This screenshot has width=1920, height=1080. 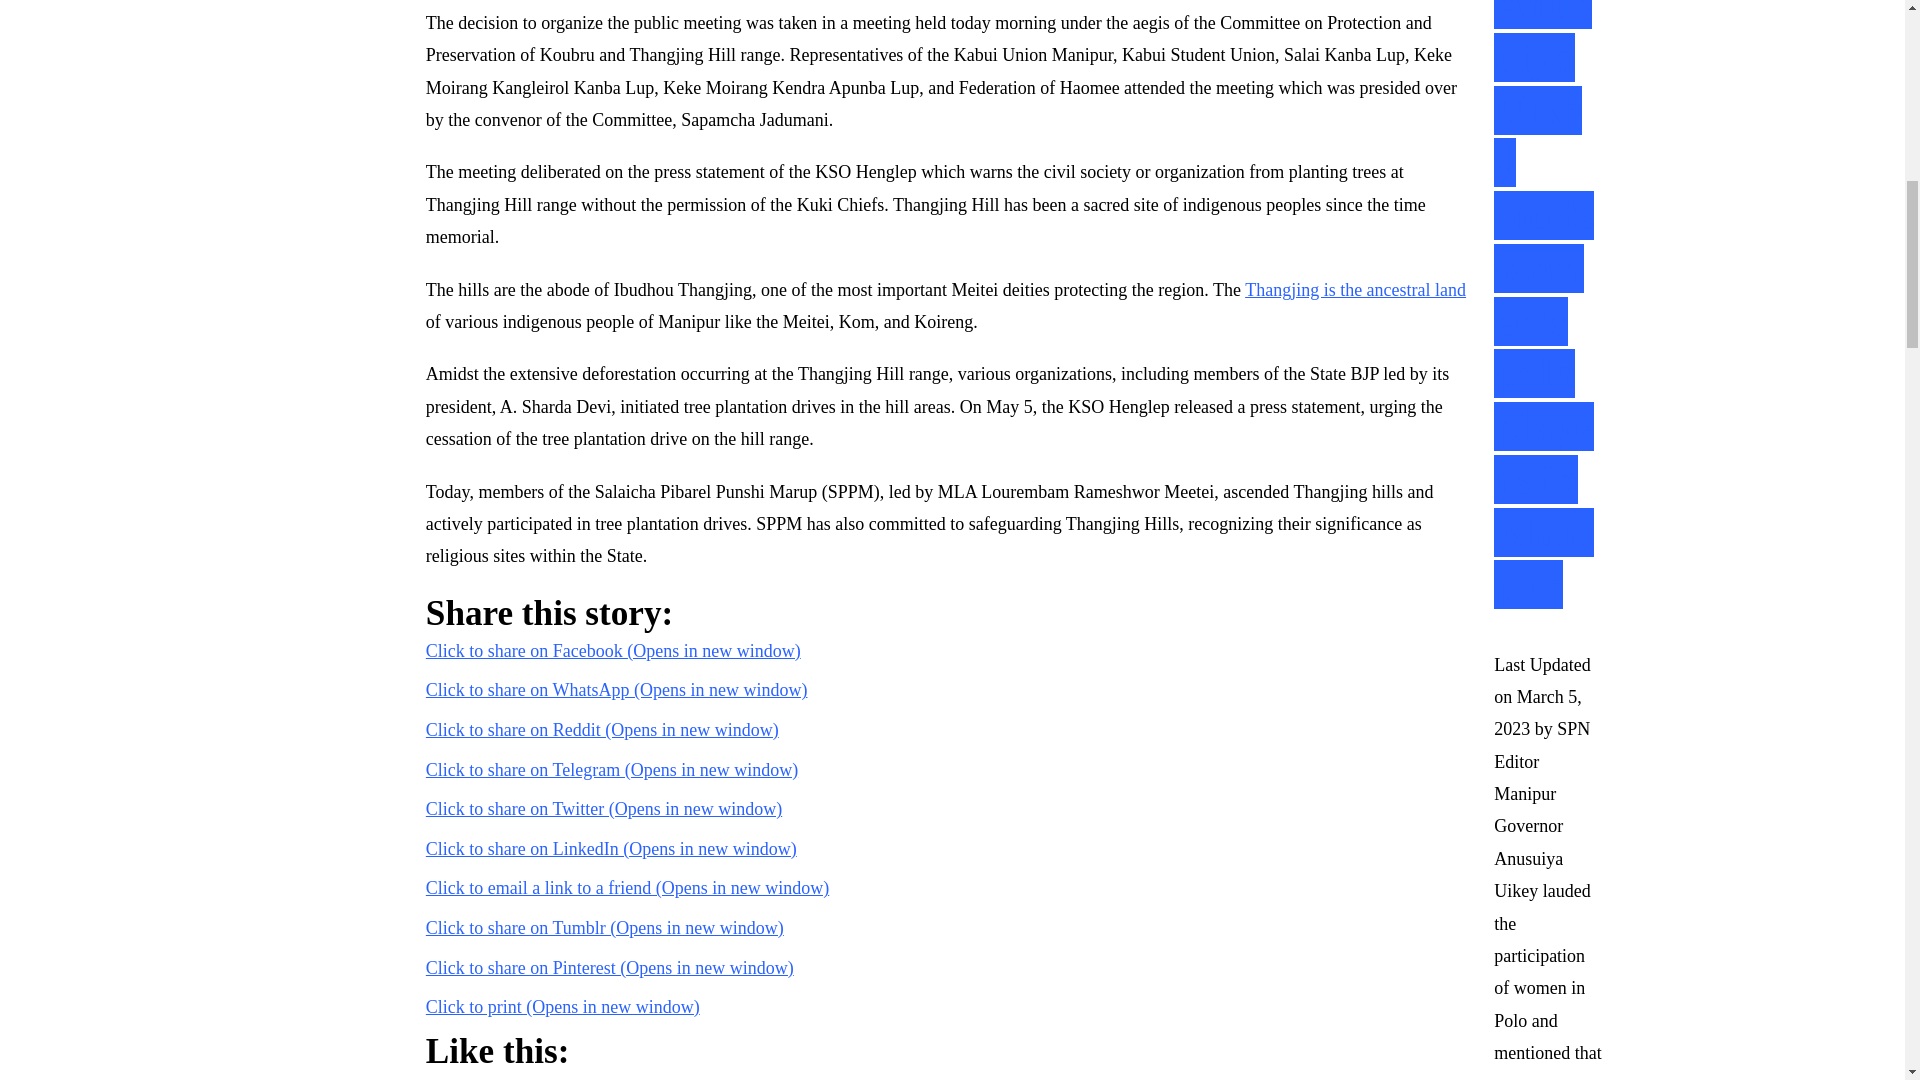 What do you see at coordinates (610, 968) in the screenshot?
I see `Click to share on Pinterest` at bounding box center [610, 968].